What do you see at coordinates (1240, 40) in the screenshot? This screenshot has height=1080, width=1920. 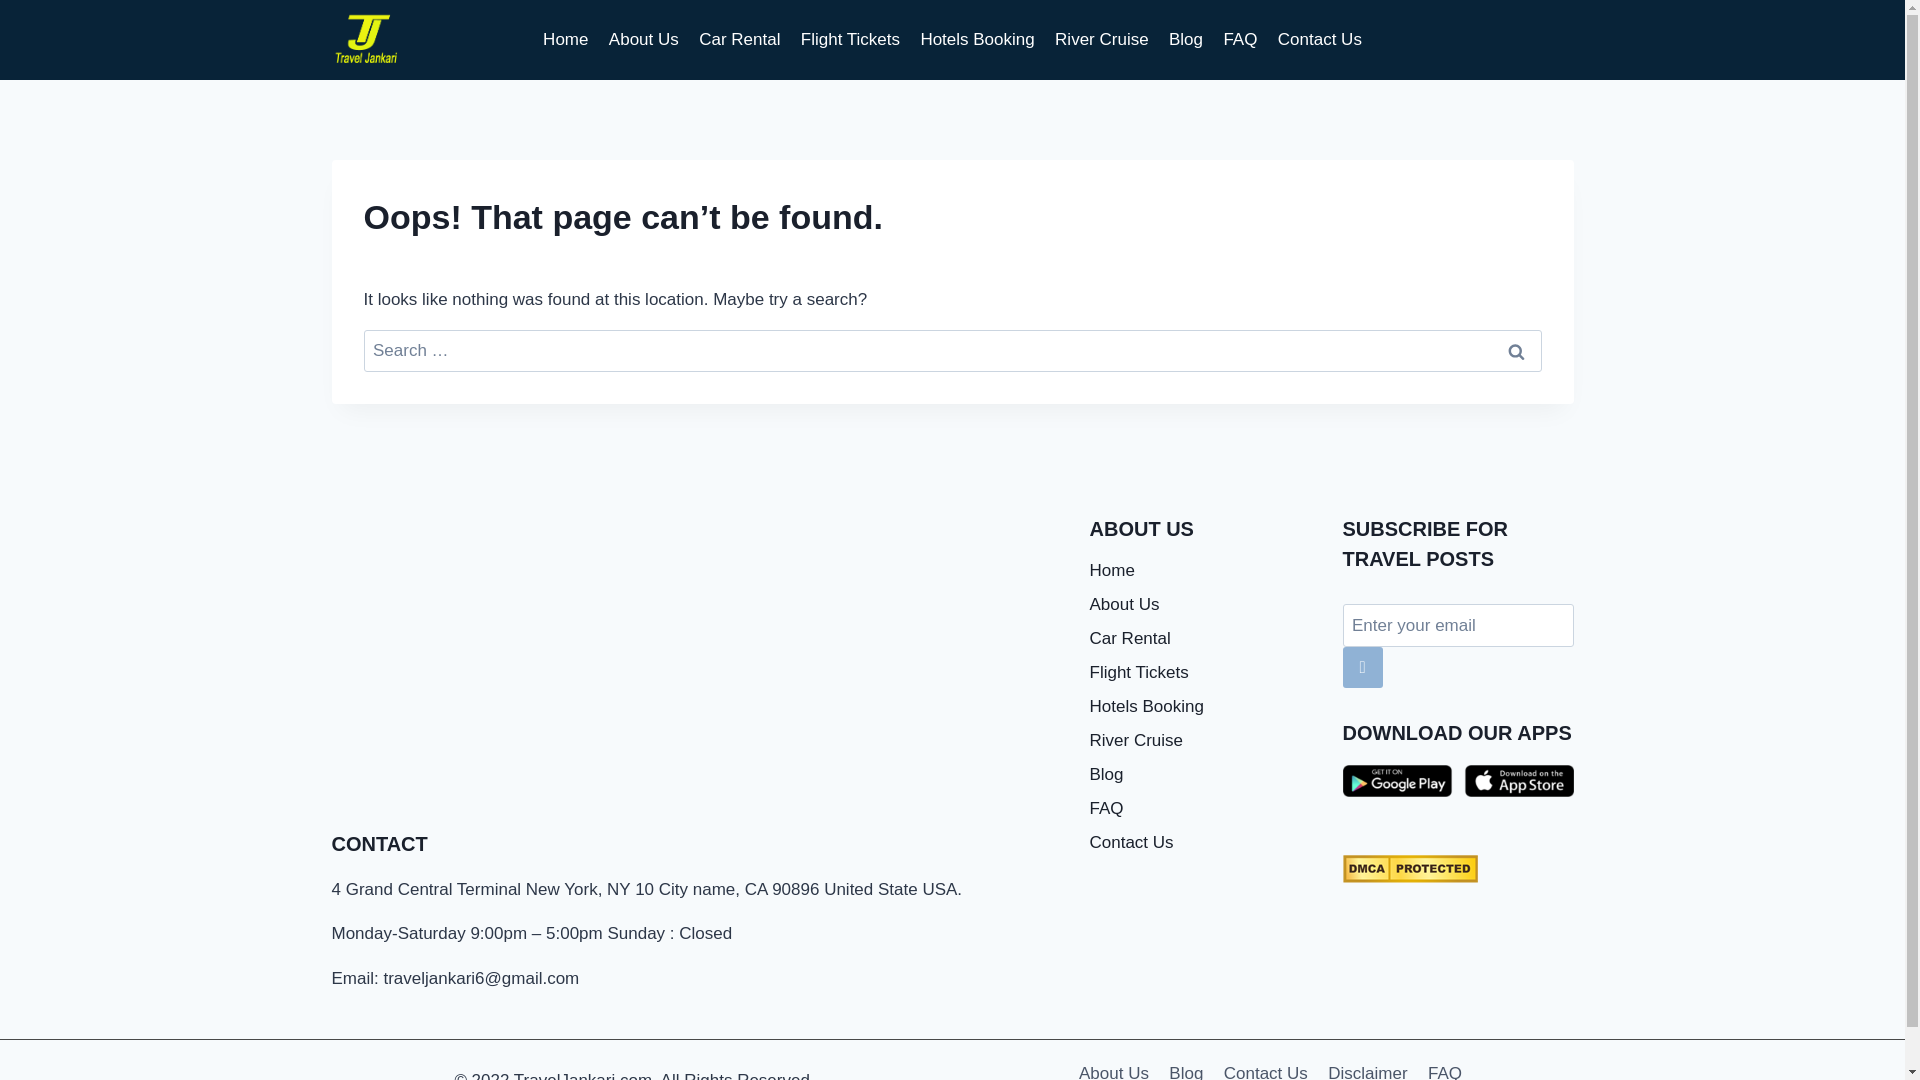 I see `FAQ` at bounding box center [1240, 40].